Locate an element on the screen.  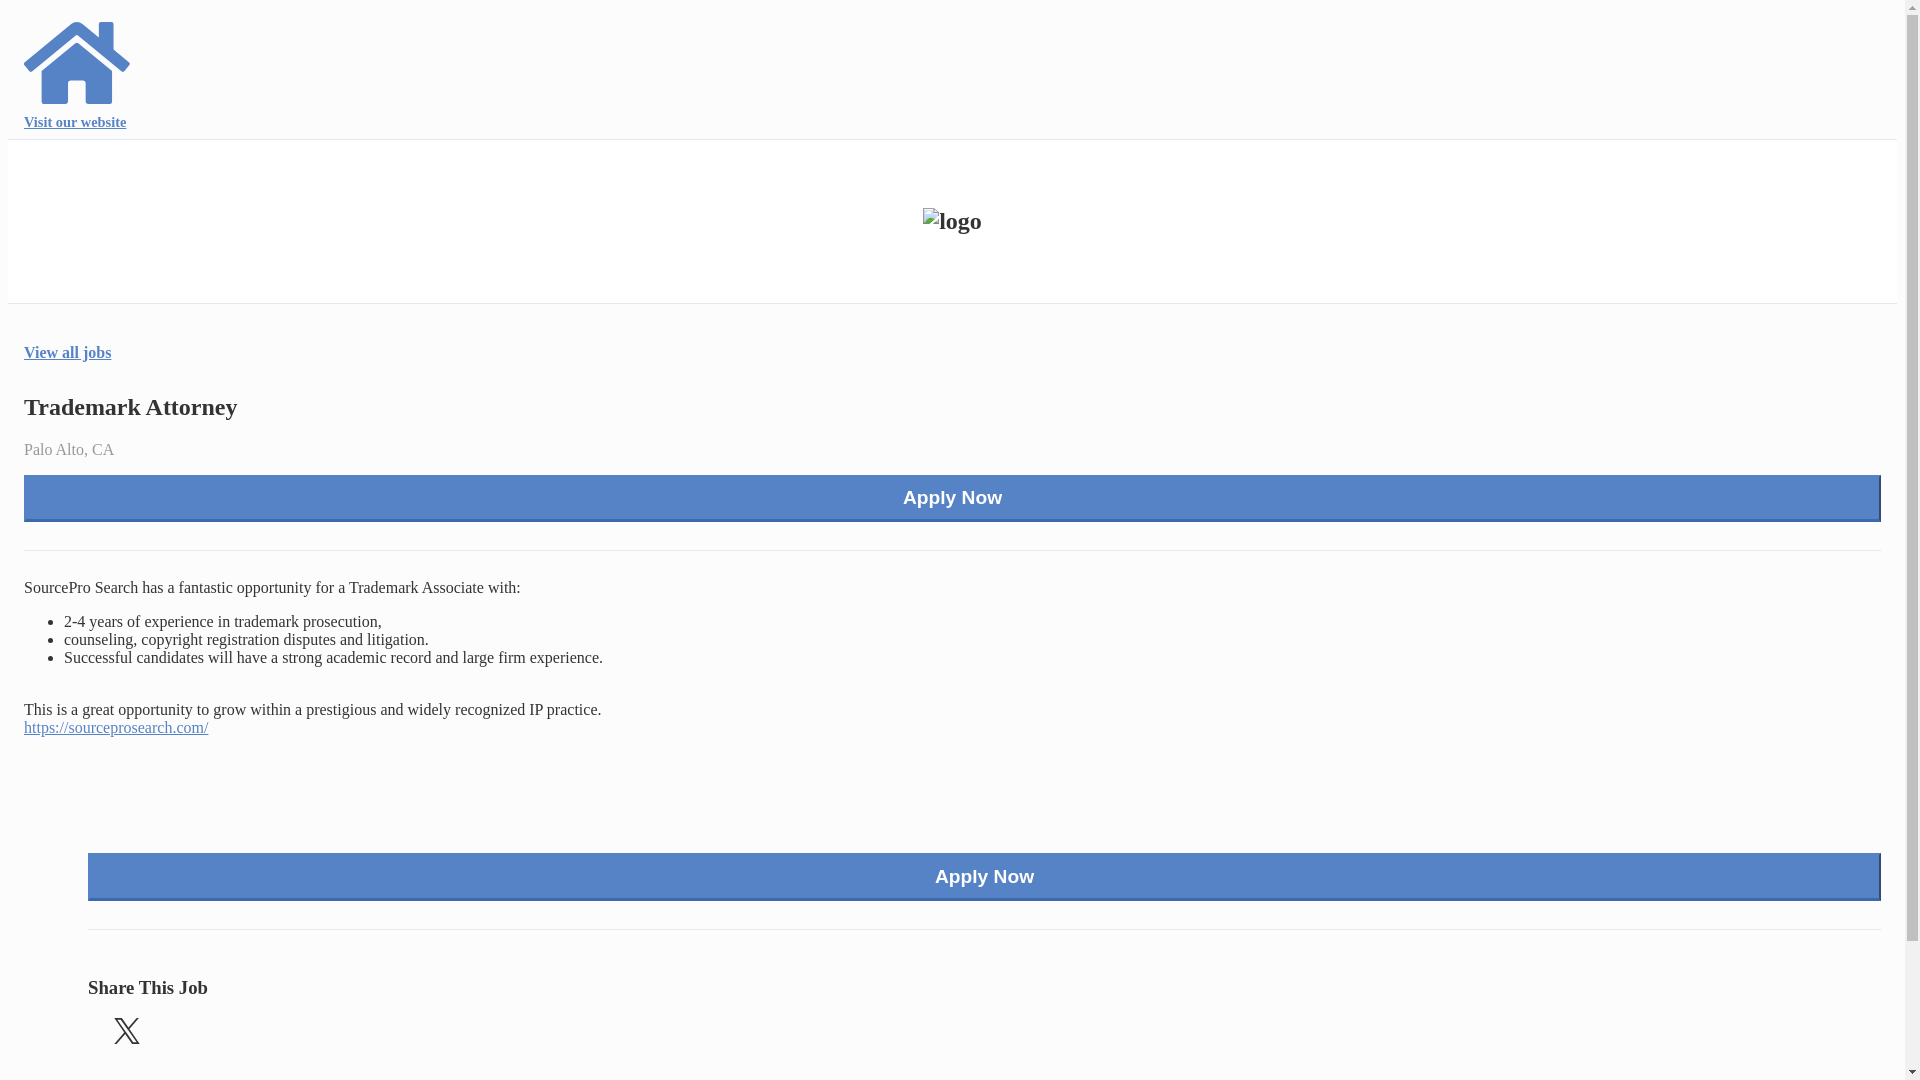
Apply Now is located at coordinates (984, 876).